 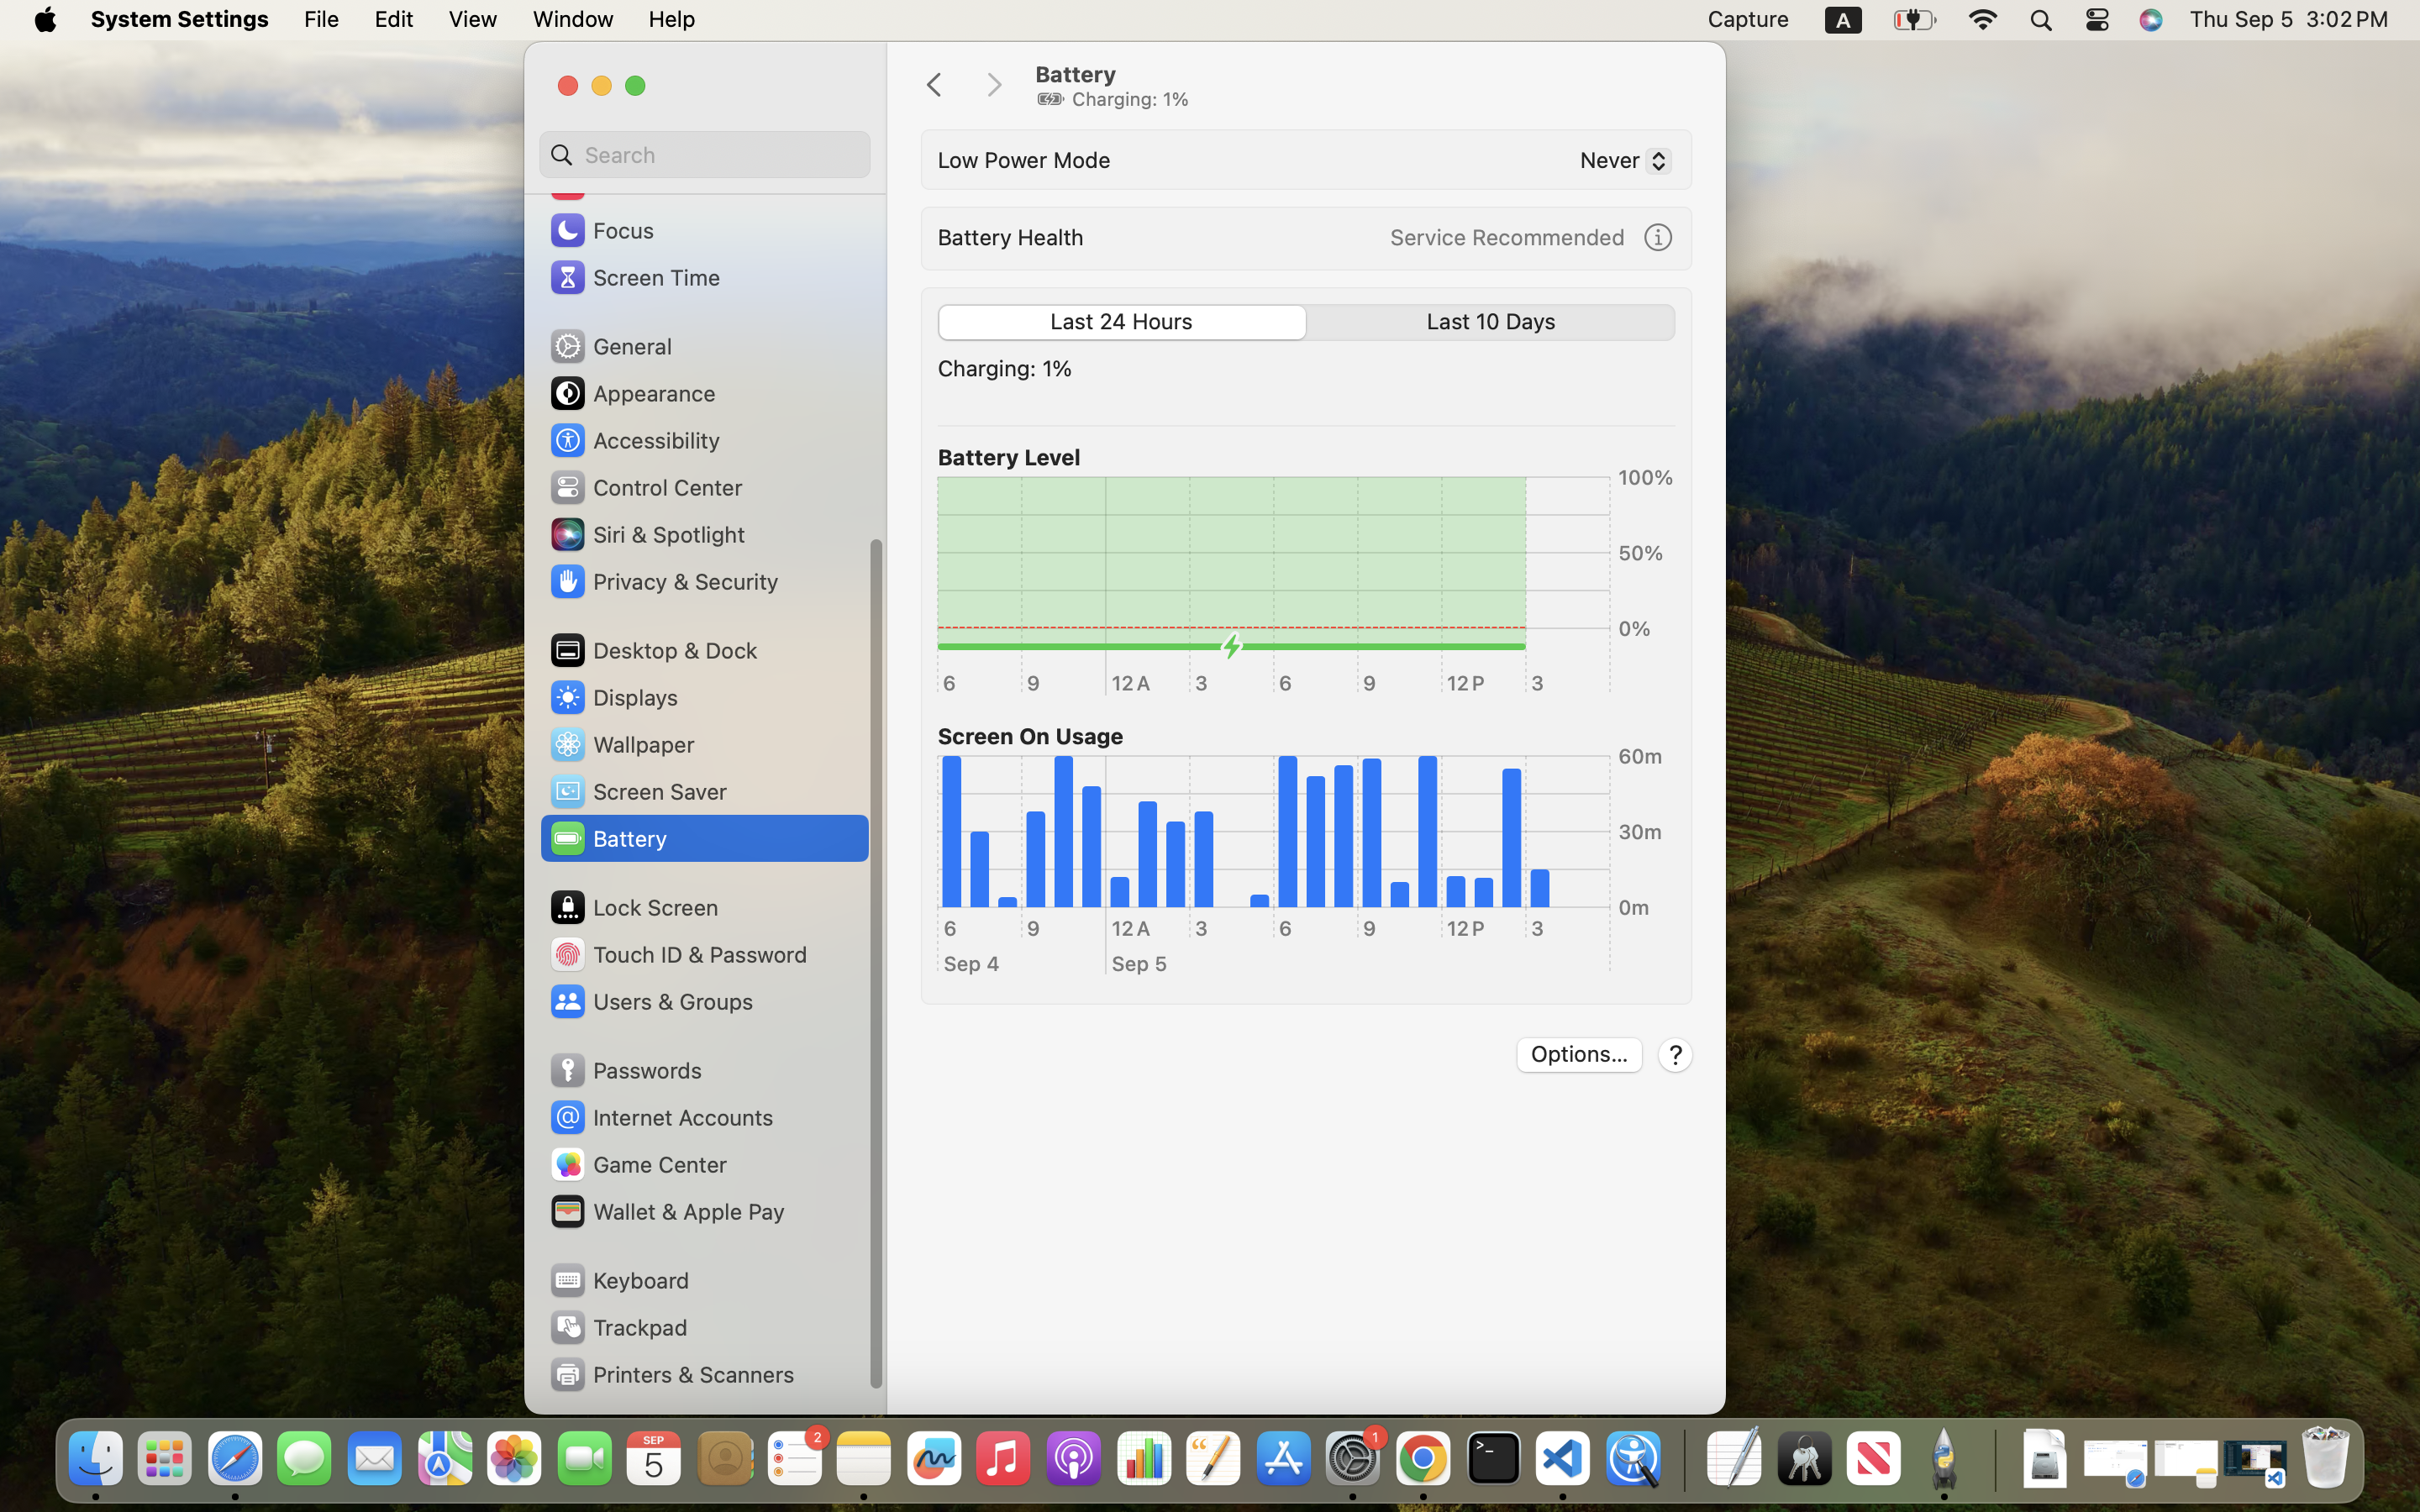 What do you see at coordinates (603, 183) in the screenshot?
I see `Sound` at bounding box center [603, 183].